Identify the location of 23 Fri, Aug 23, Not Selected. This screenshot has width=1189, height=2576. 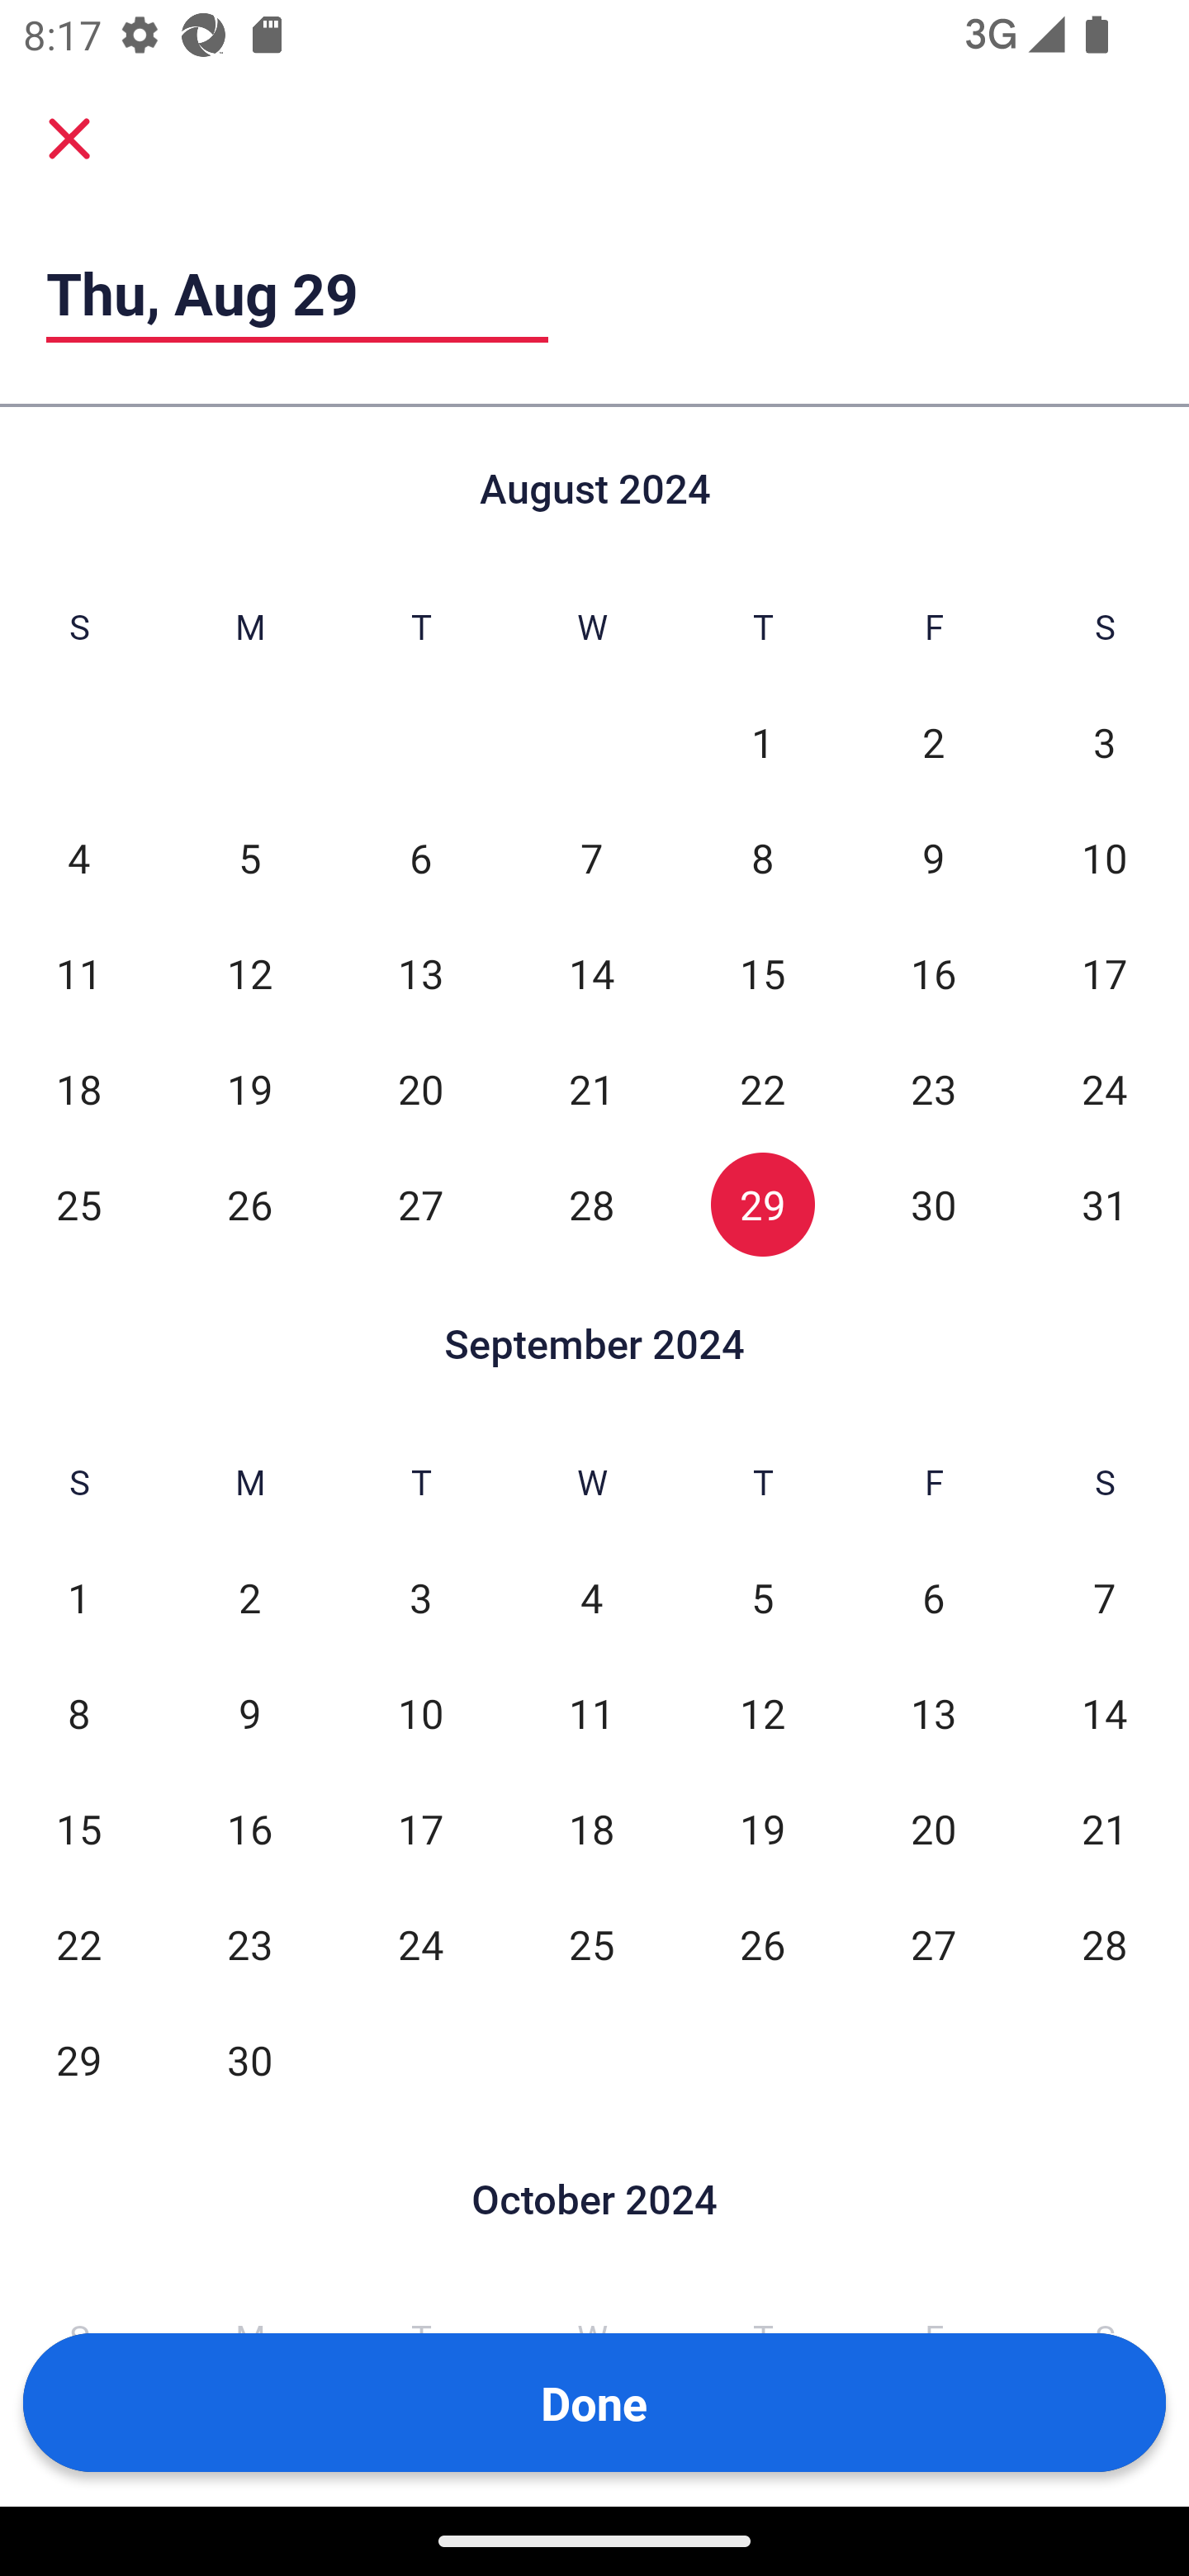
(933, 1088).